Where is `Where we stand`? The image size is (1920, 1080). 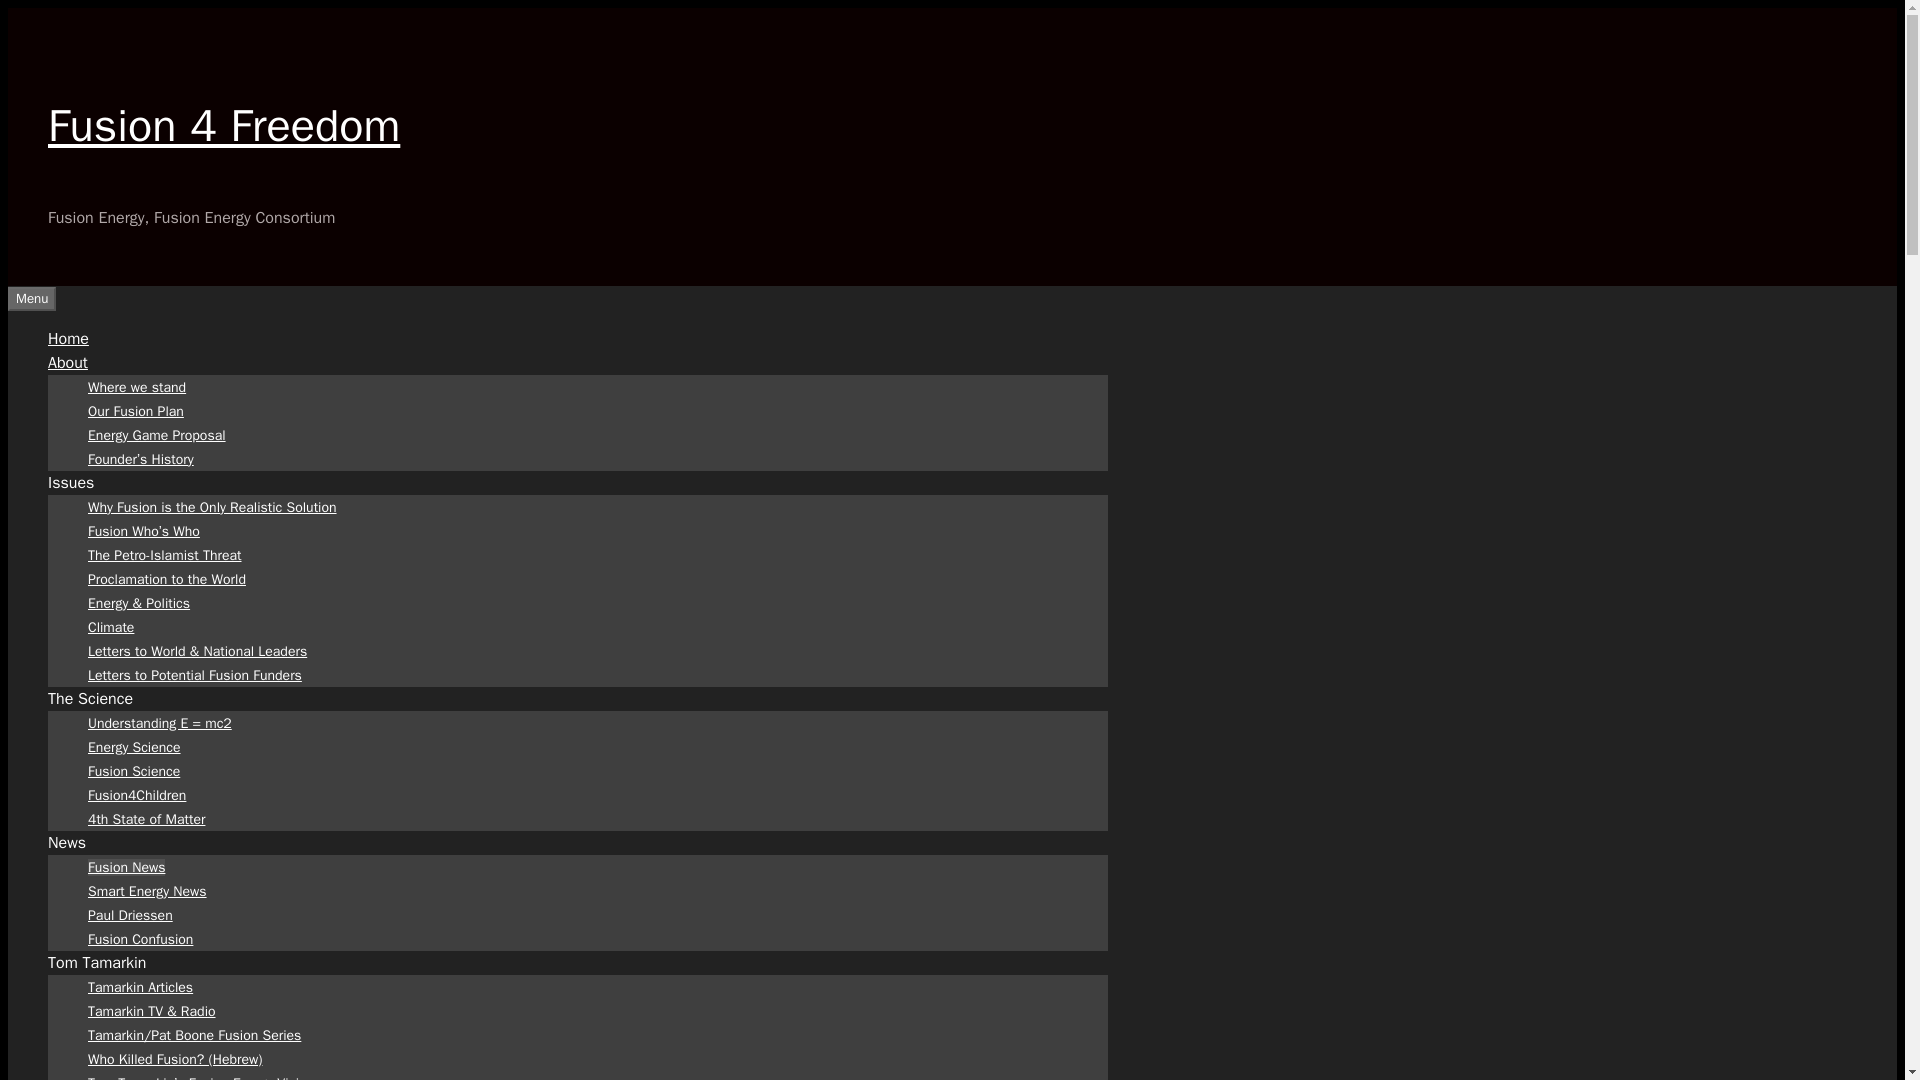
Where we stand is located at coordinates (137, 386).